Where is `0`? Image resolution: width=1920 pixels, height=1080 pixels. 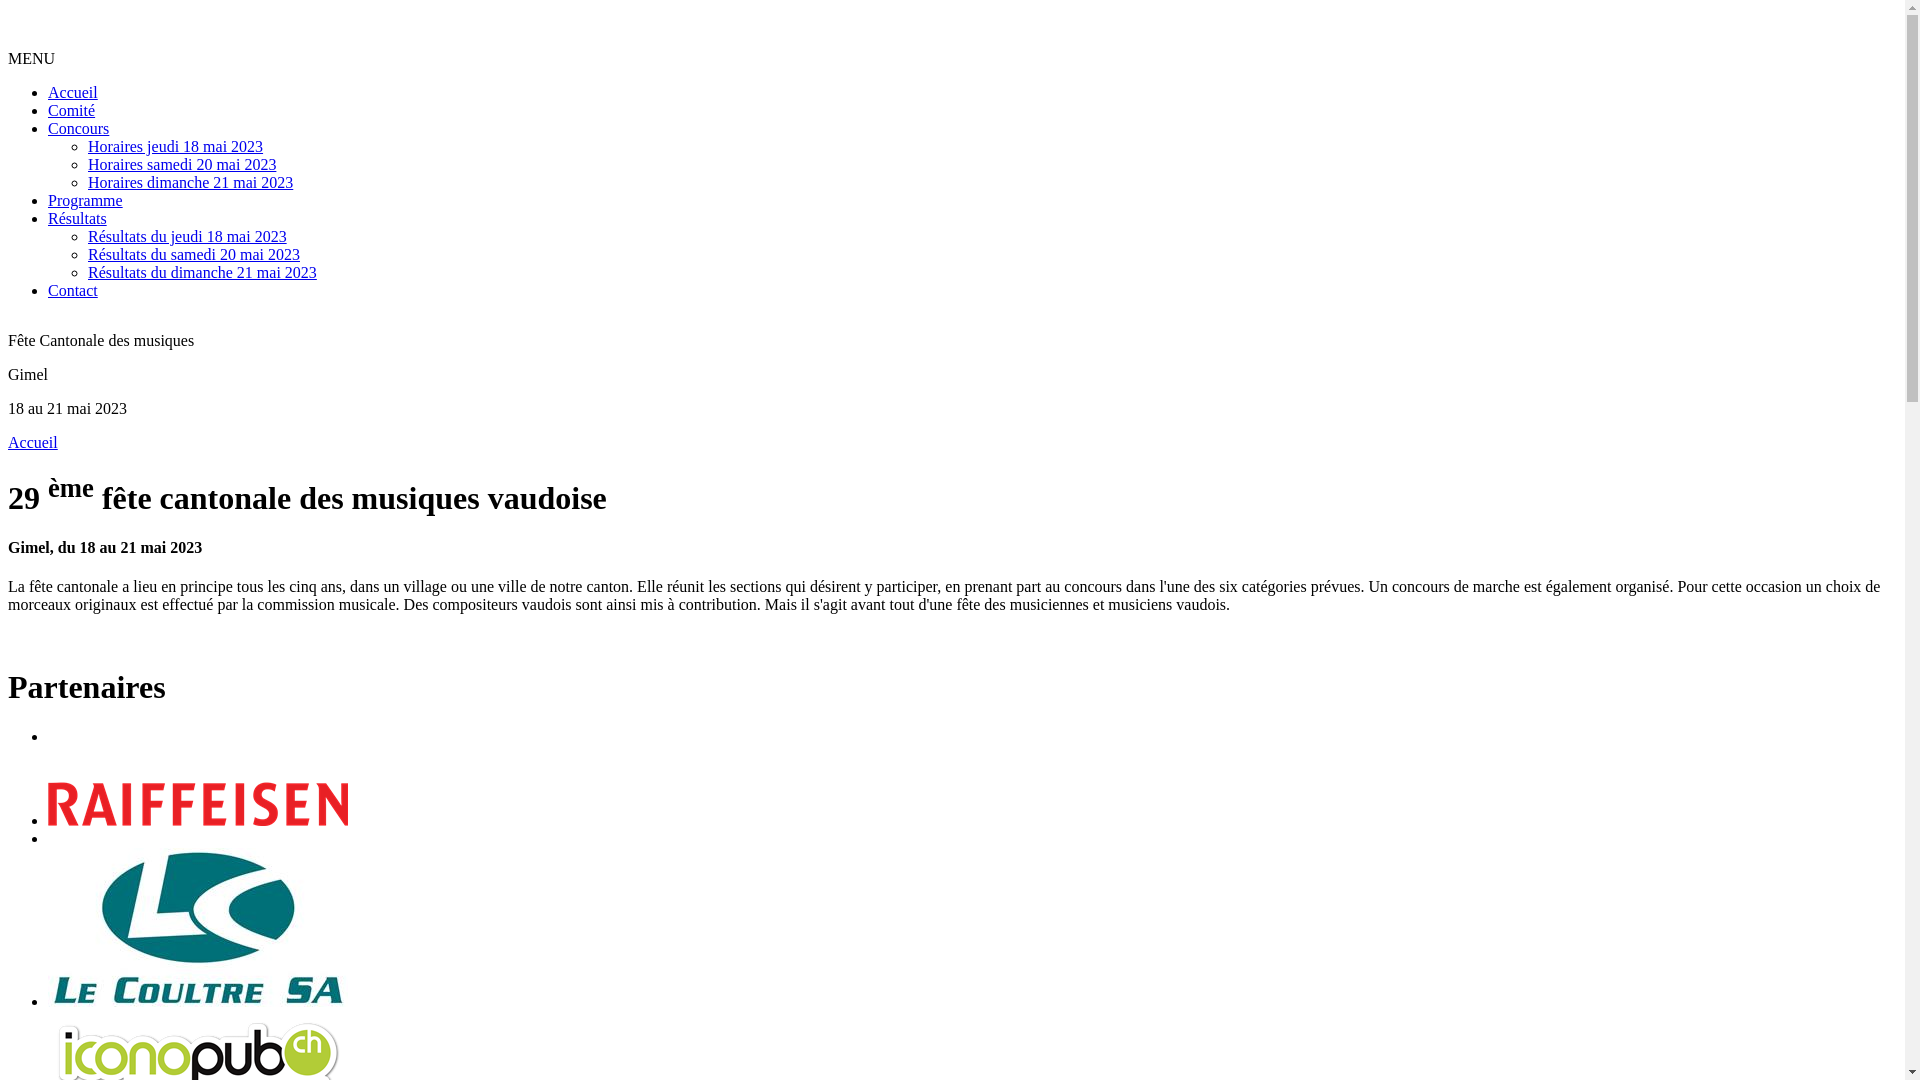 0 is located at coordinates (972, 806).